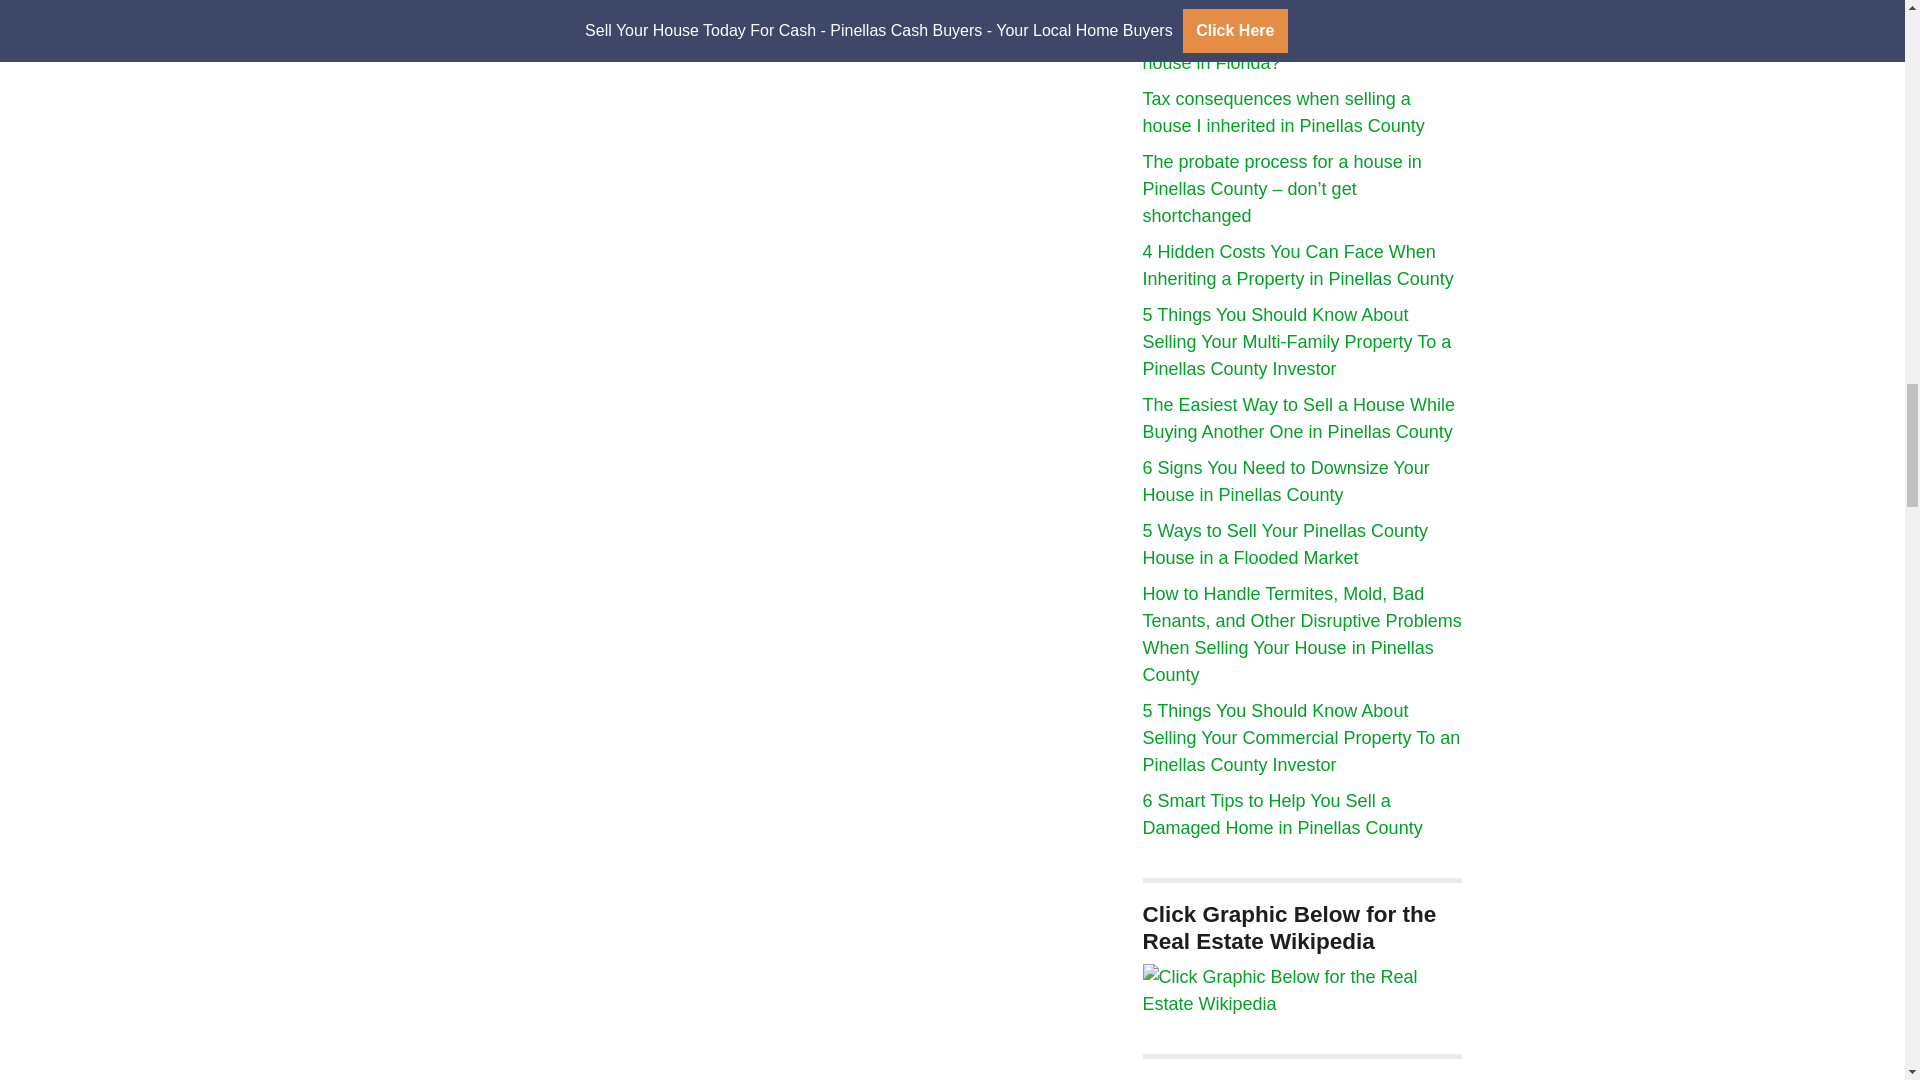 The width and height of the screenshot is (1920, 1080). What do you see at coordinates (1302, 990) in the screenshot?
I see `Click Graphic Below for the Real Estate Wikipedia` at bounding box center [1302, 990].